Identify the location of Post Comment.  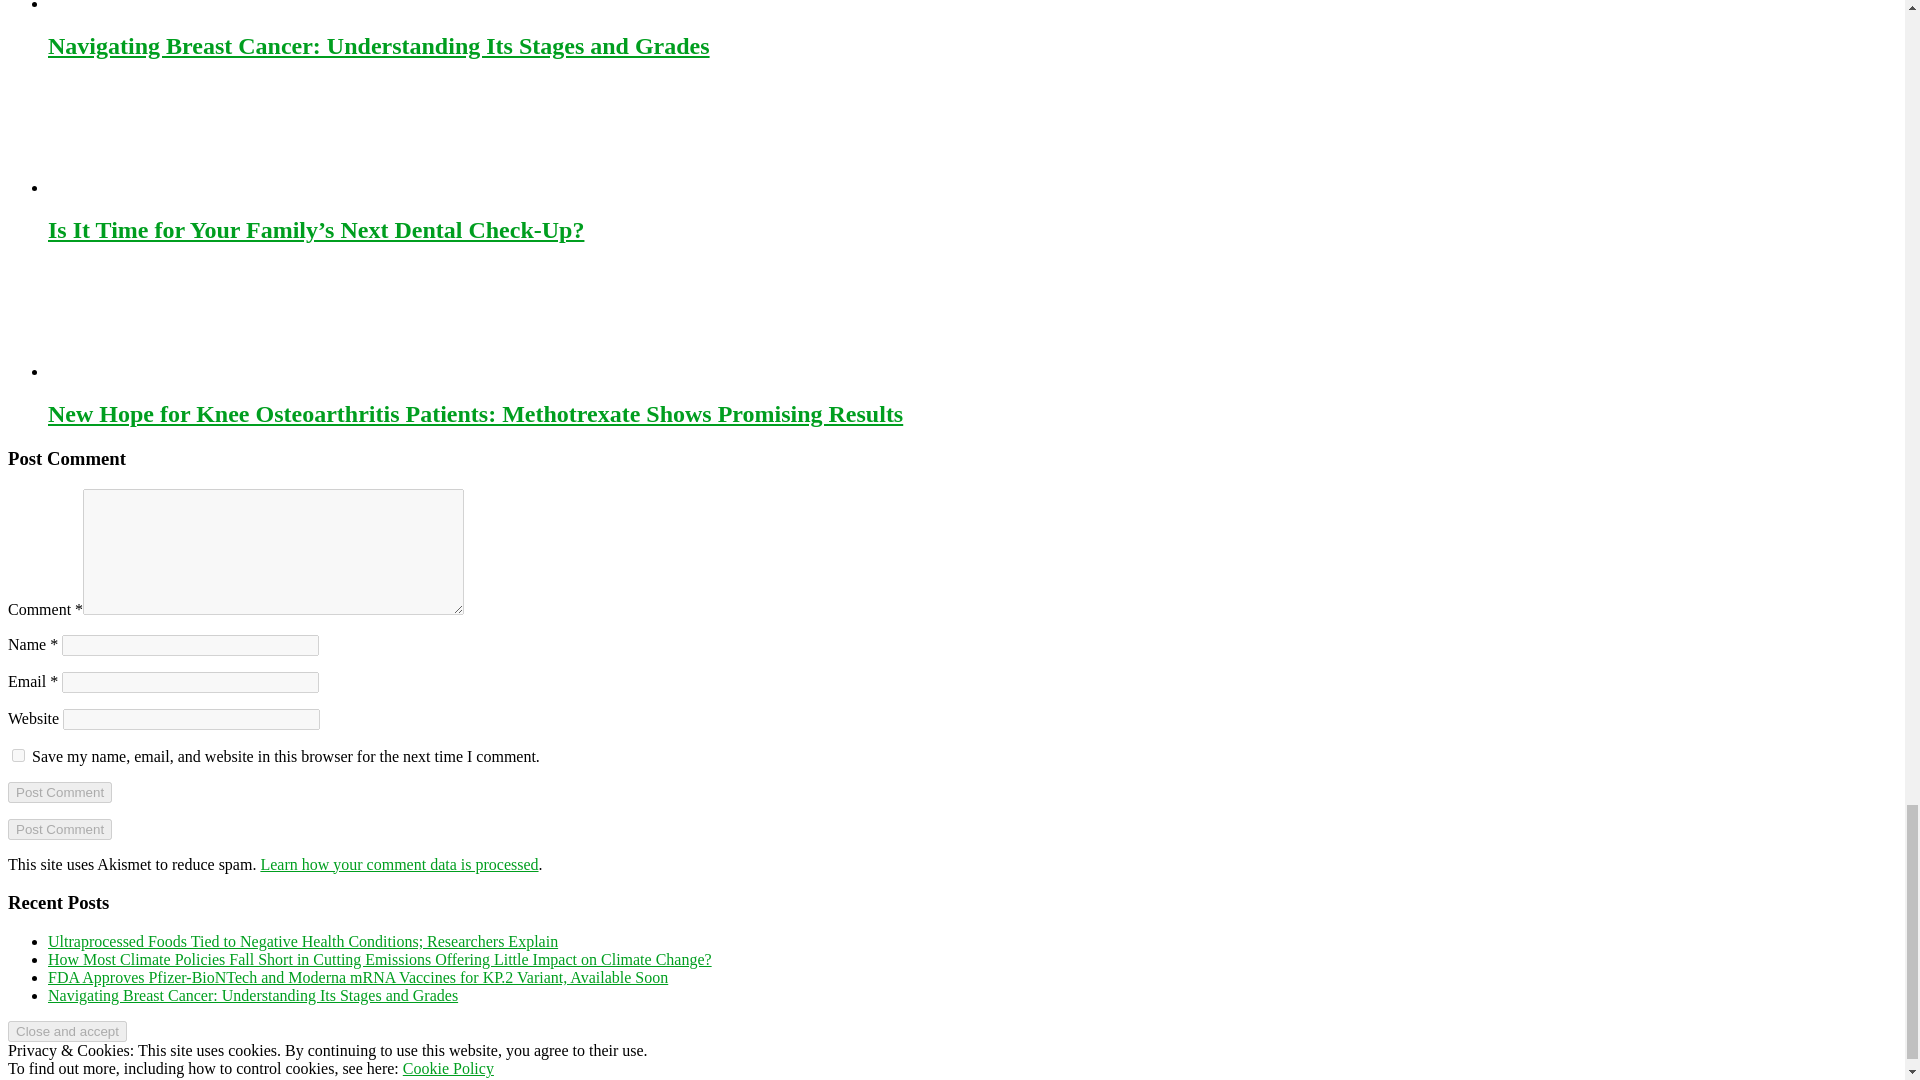
(59, 792).